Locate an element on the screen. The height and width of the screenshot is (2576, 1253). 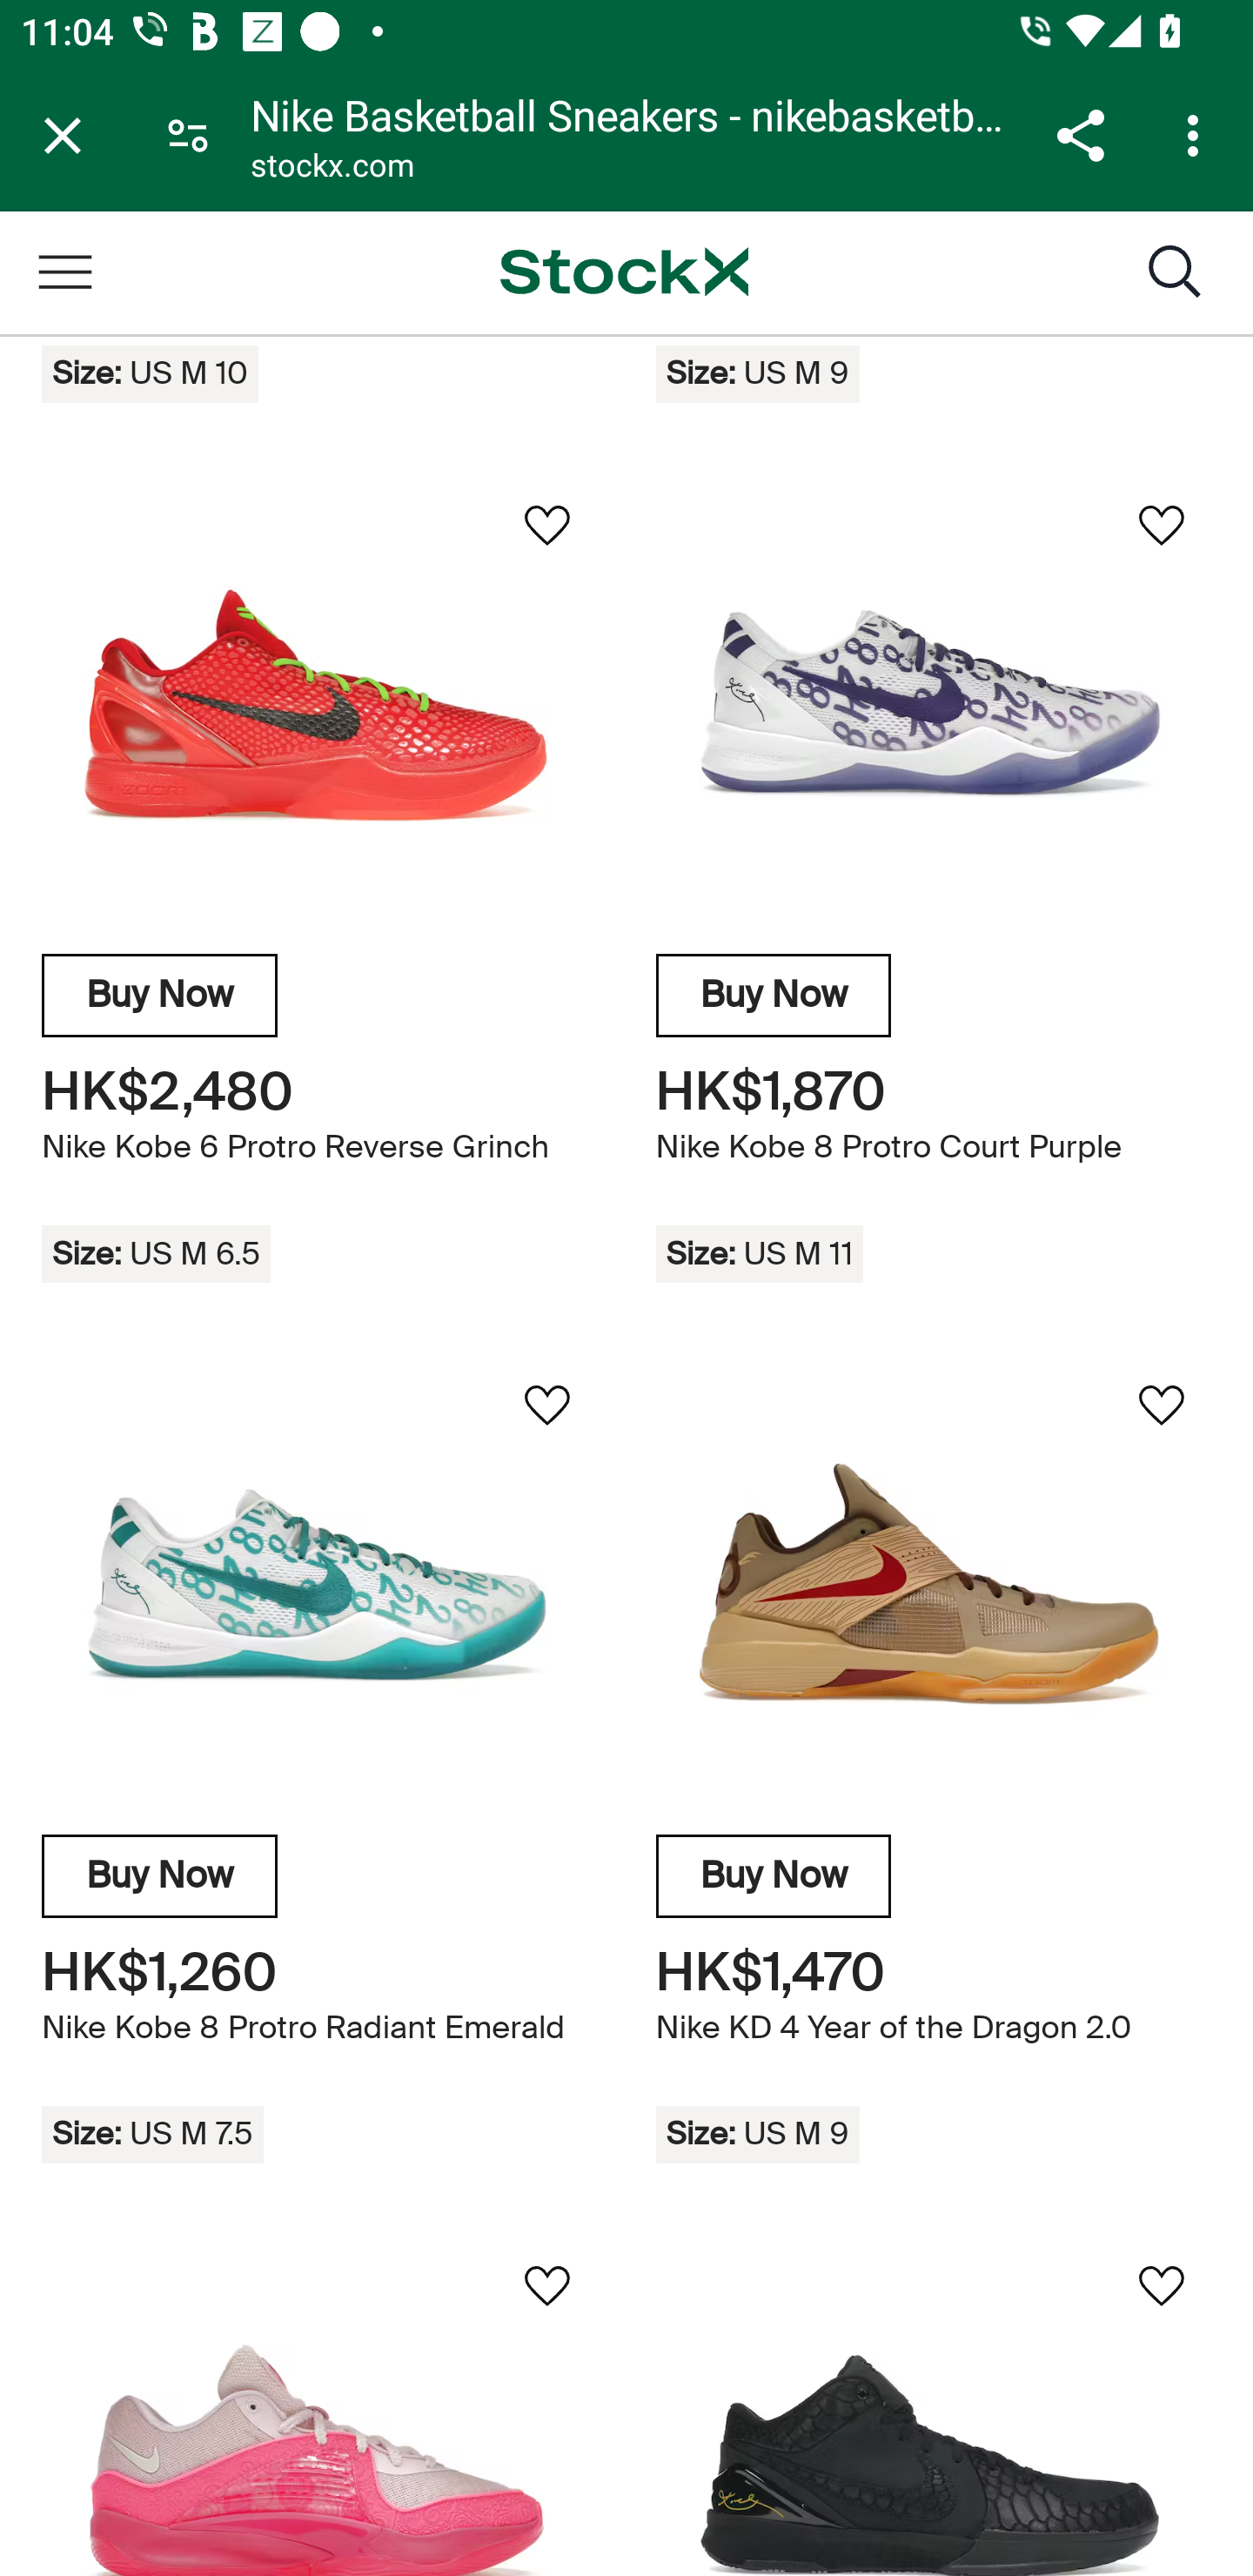
Share is located at coordinates (1080, 135).